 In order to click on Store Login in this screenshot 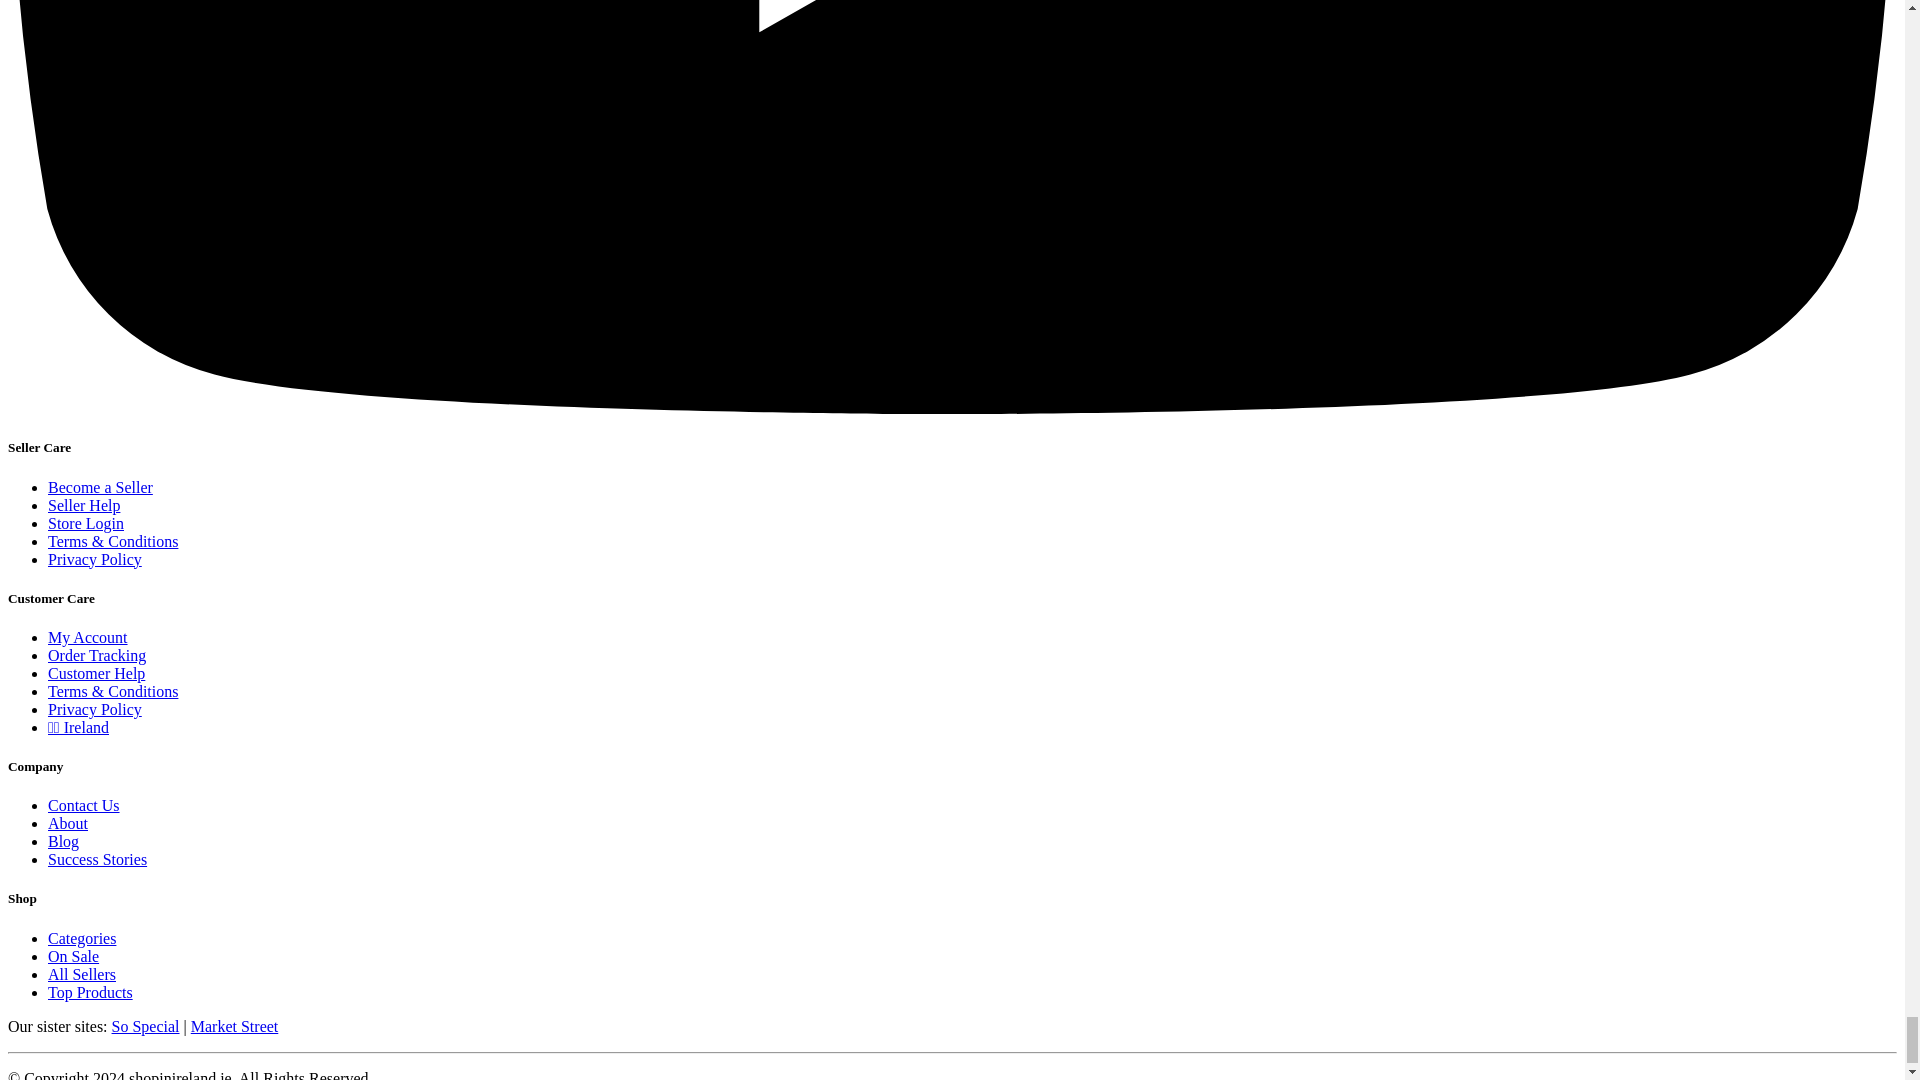, I will do `click(86, 524)`.